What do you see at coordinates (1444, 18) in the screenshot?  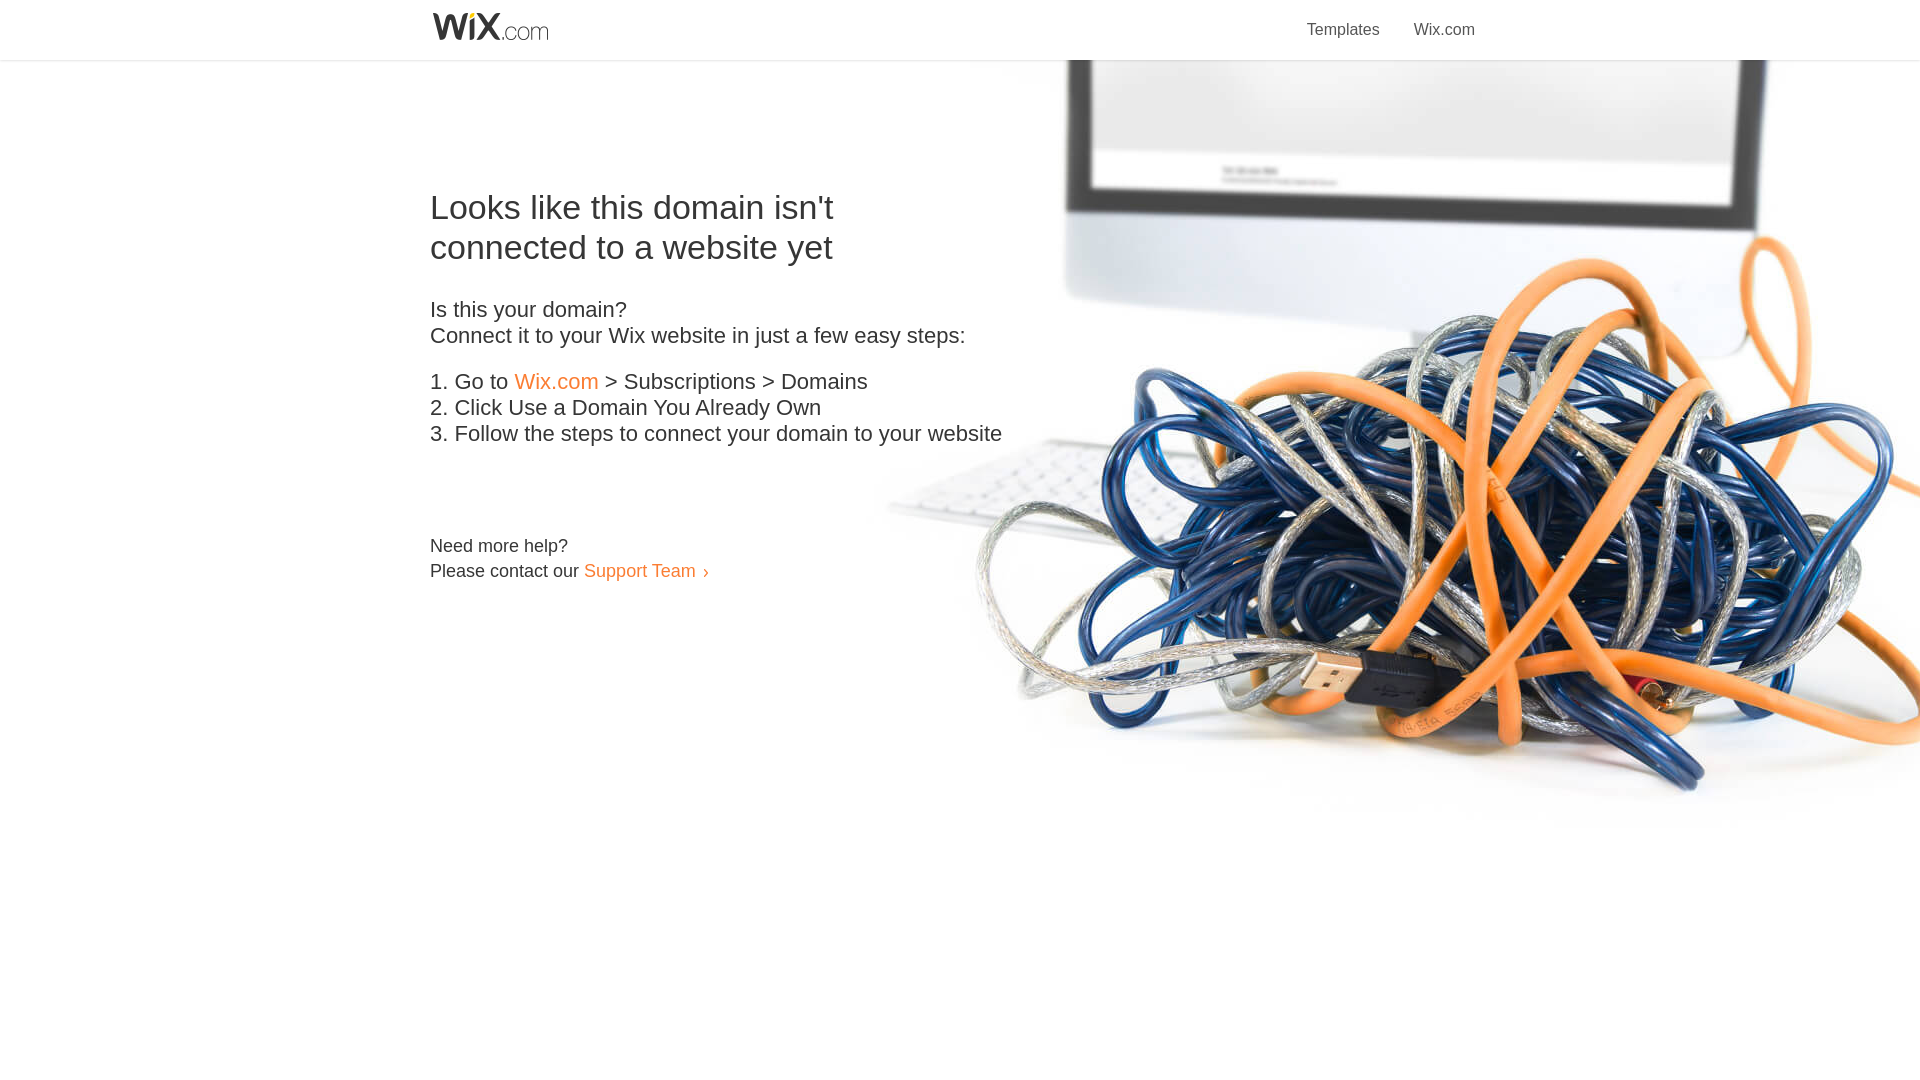 I see `Wix.com` at bounding box center [1444, 18].